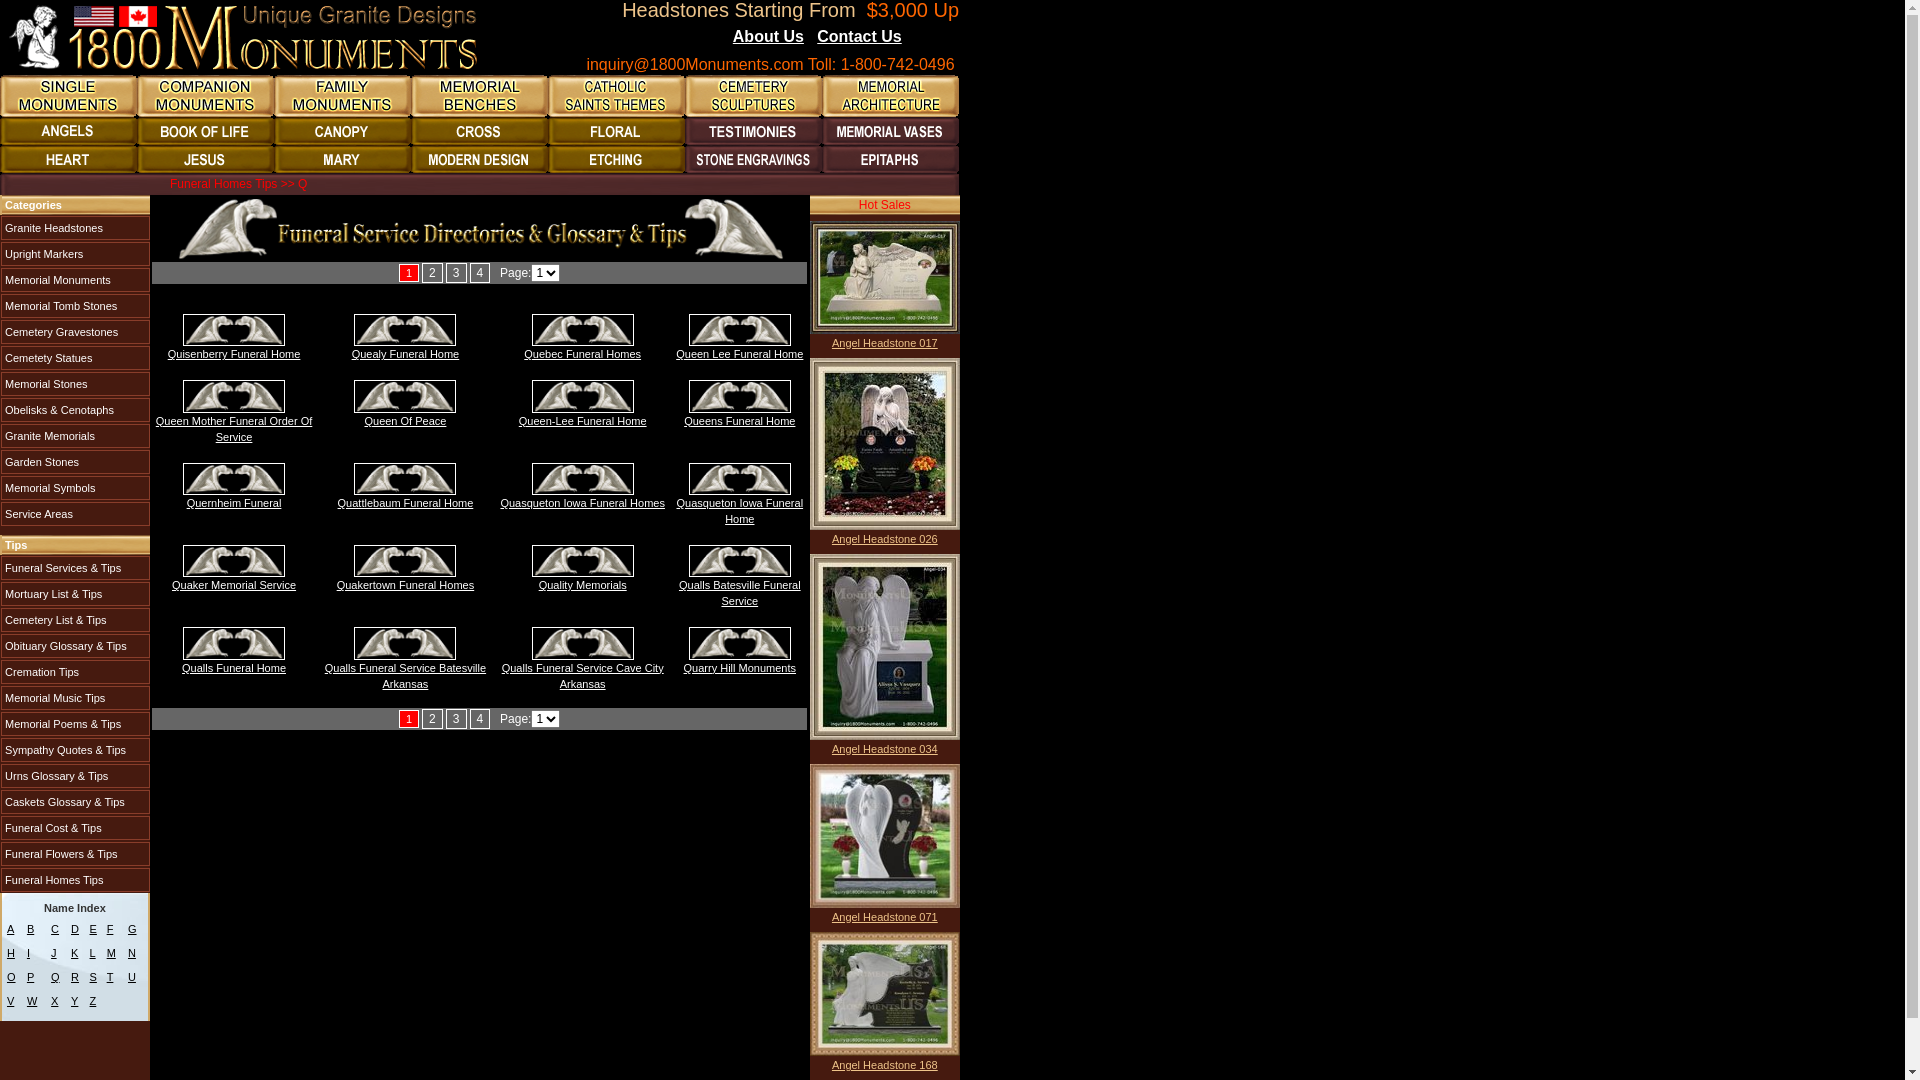 Image resolution: width=1920 pixels, height=1080 pixels. Describe the element at coordinates (740, 511) in the screenshot. I see `Quasqueton Iowa Funeral Home` at that location.